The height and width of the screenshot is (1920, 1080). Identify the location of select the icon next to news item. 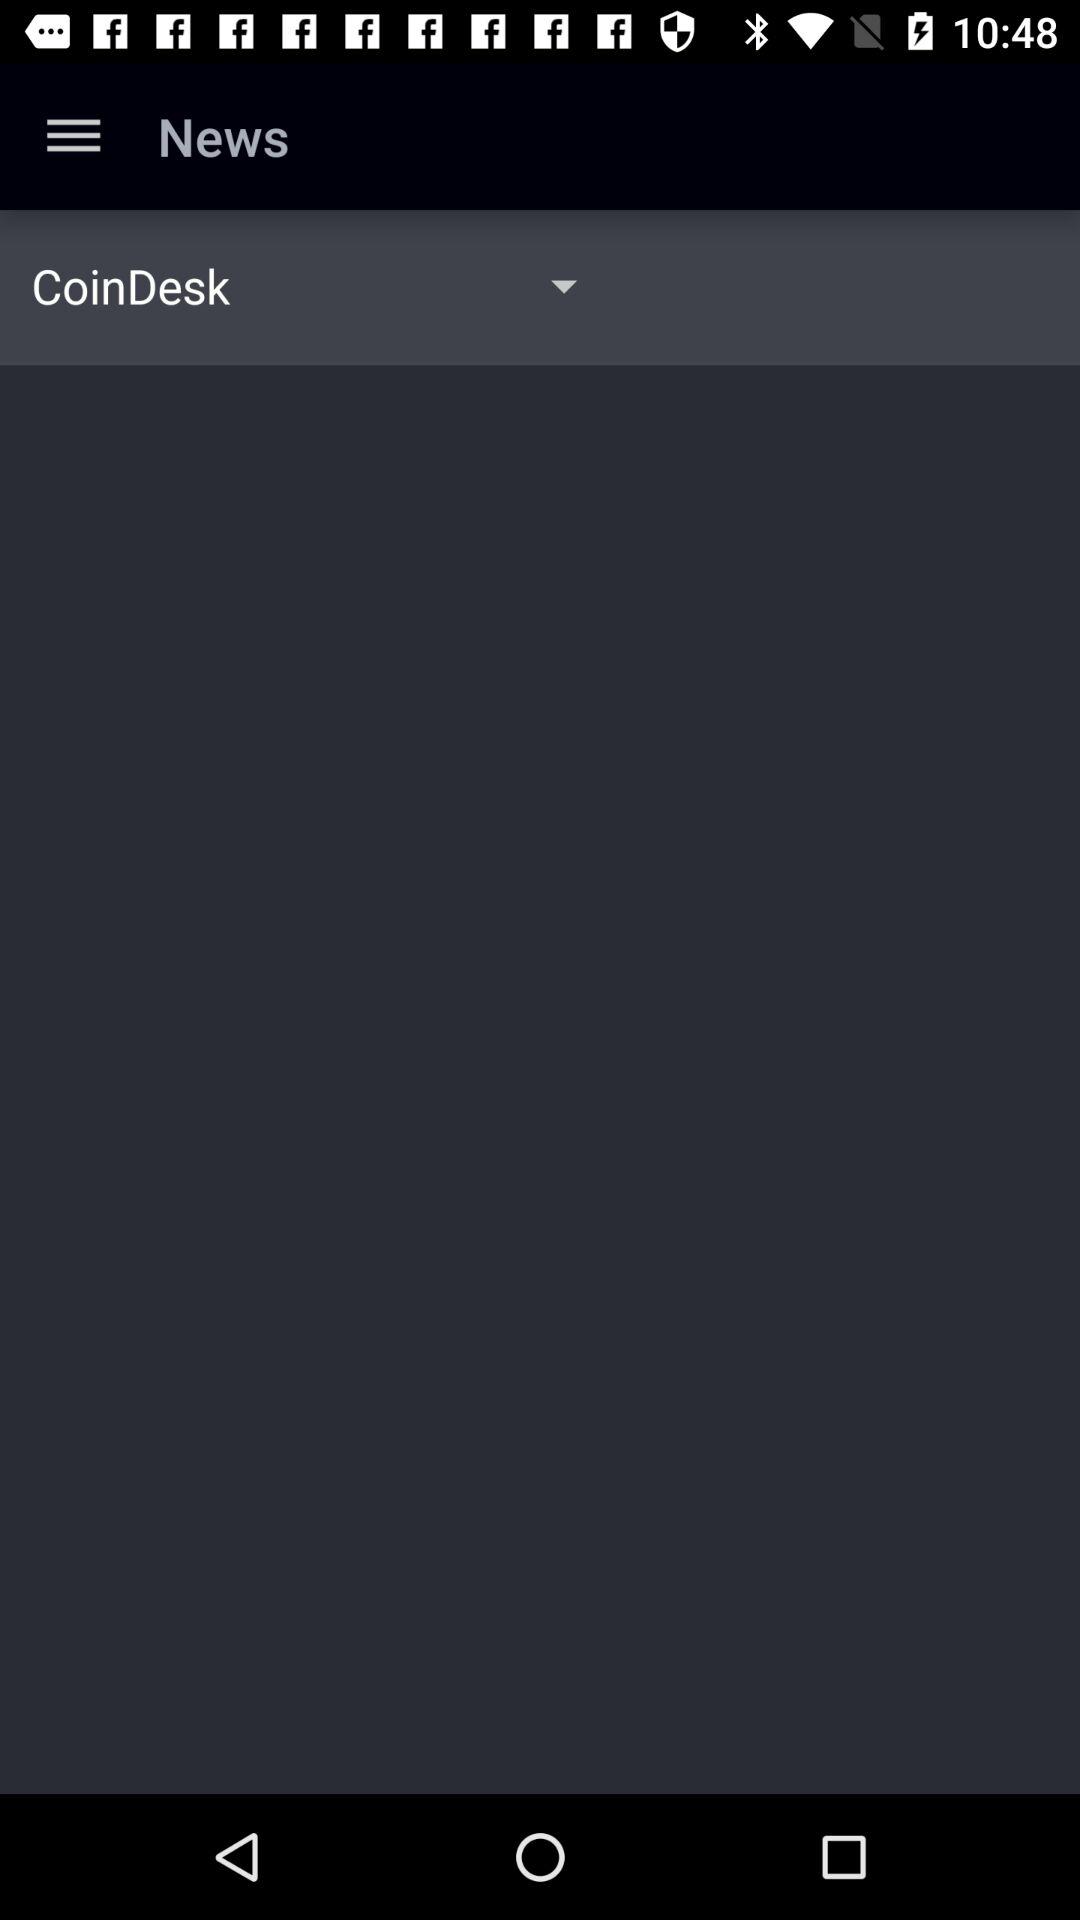
(73, 136).